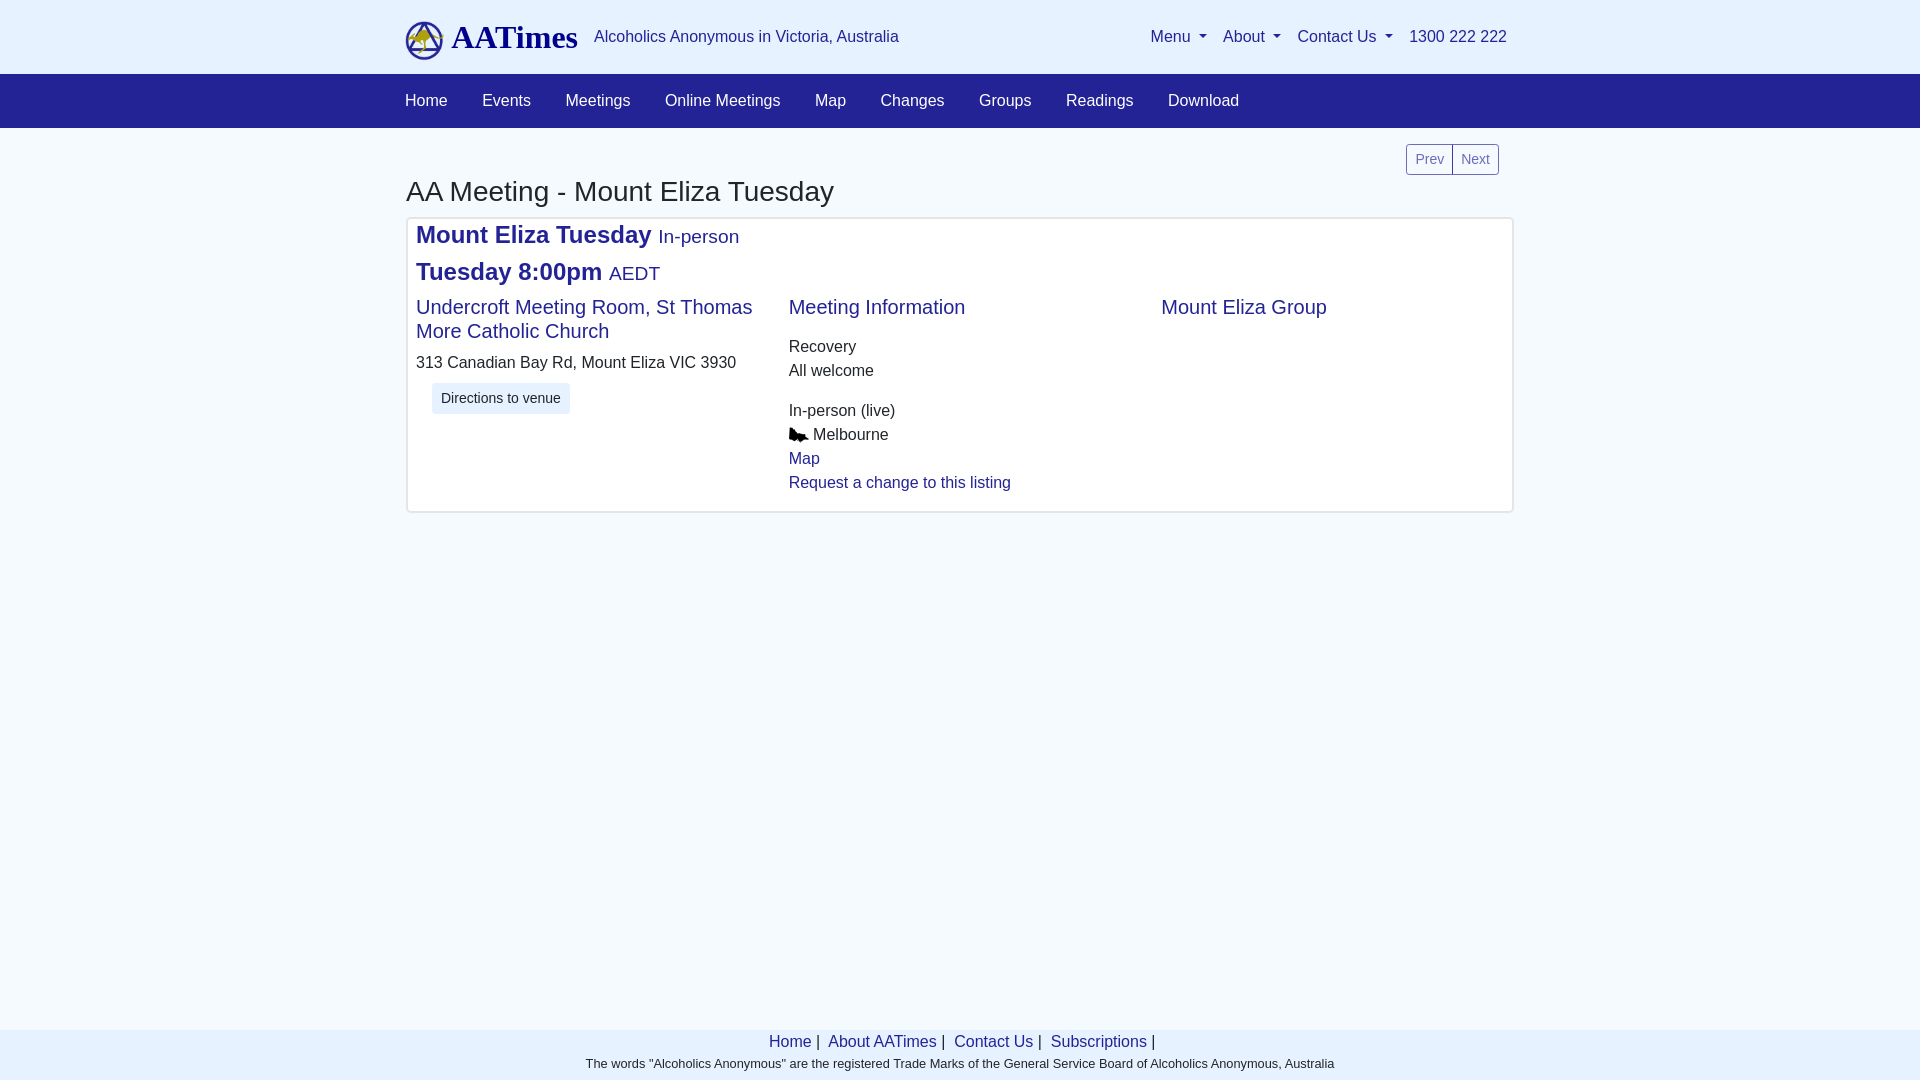 This screenshot has width=1920, height=1080. Describe the element at coordinates (492, 37) in the screenshot. I see `AATimes` at that location.